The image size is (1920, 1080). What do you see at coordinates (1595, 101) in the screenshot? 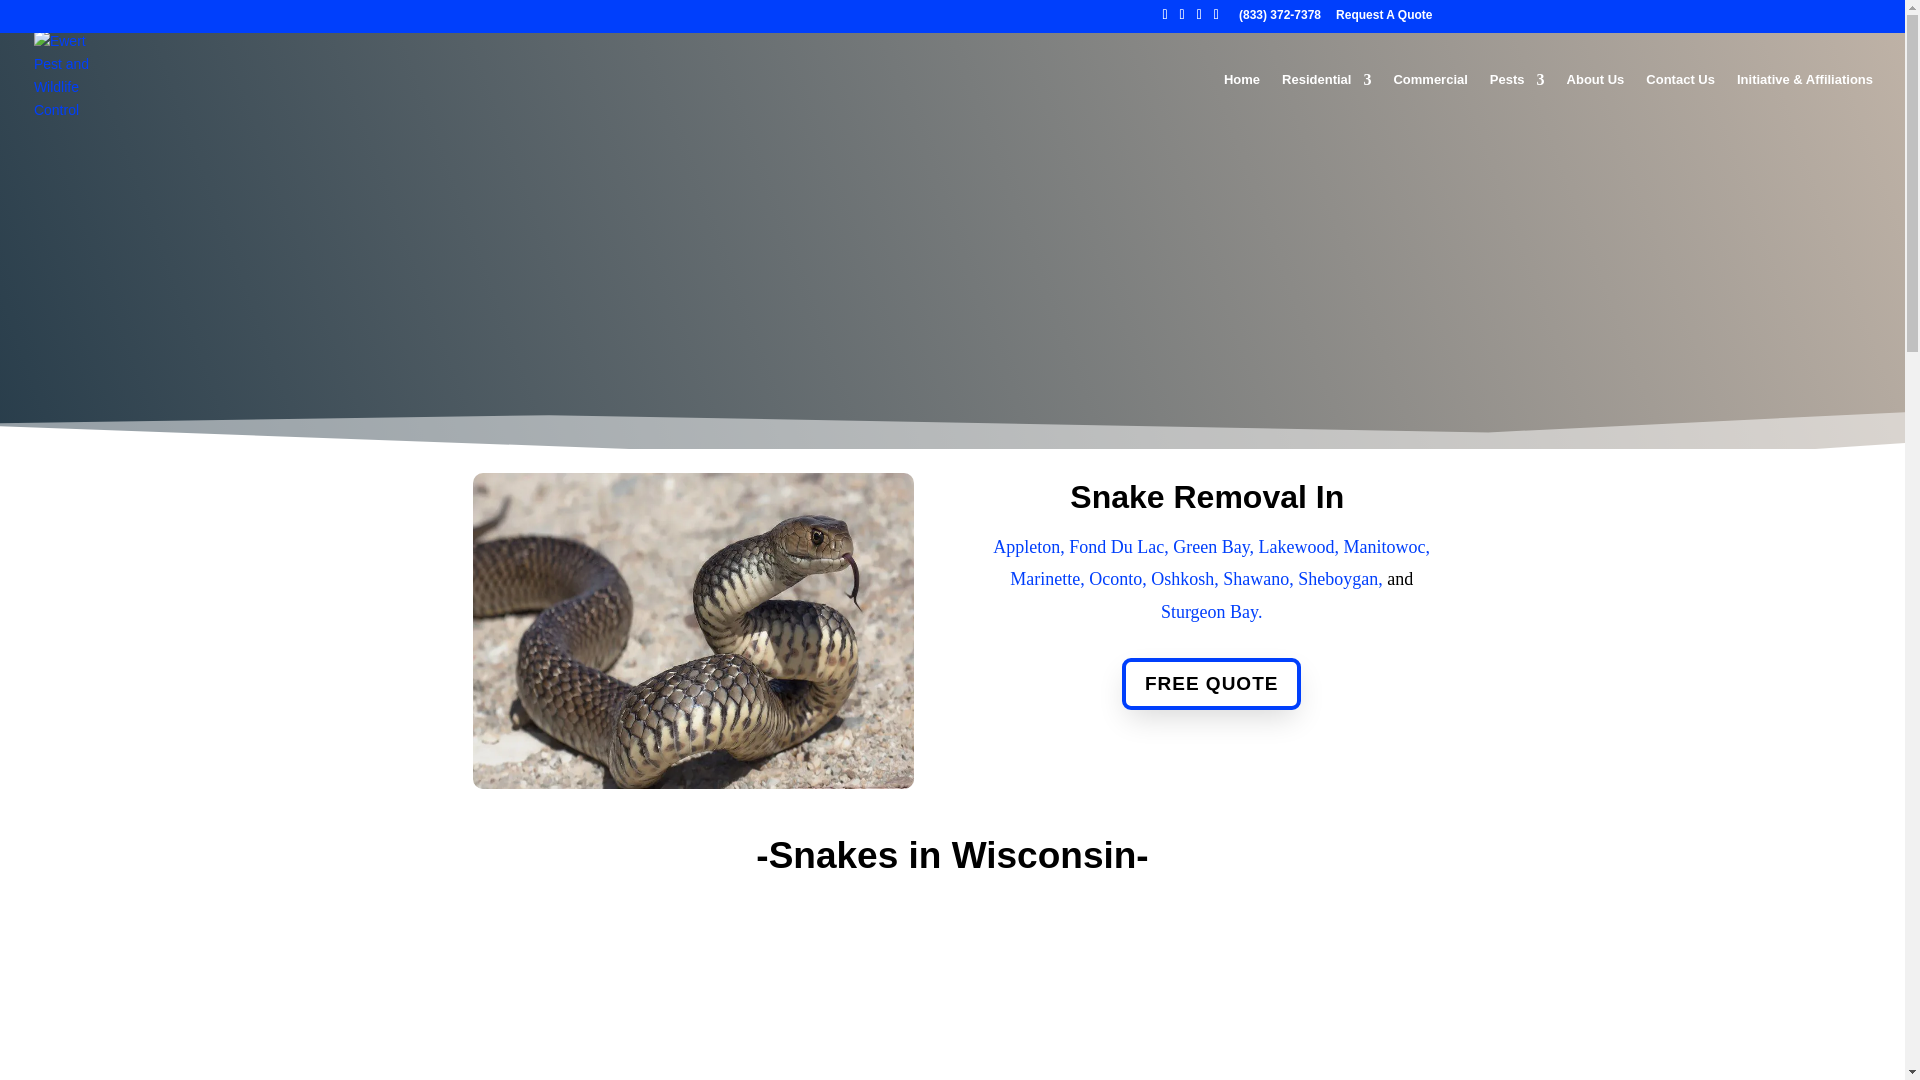
I see `About Us` at bounding box center [1595, 101].